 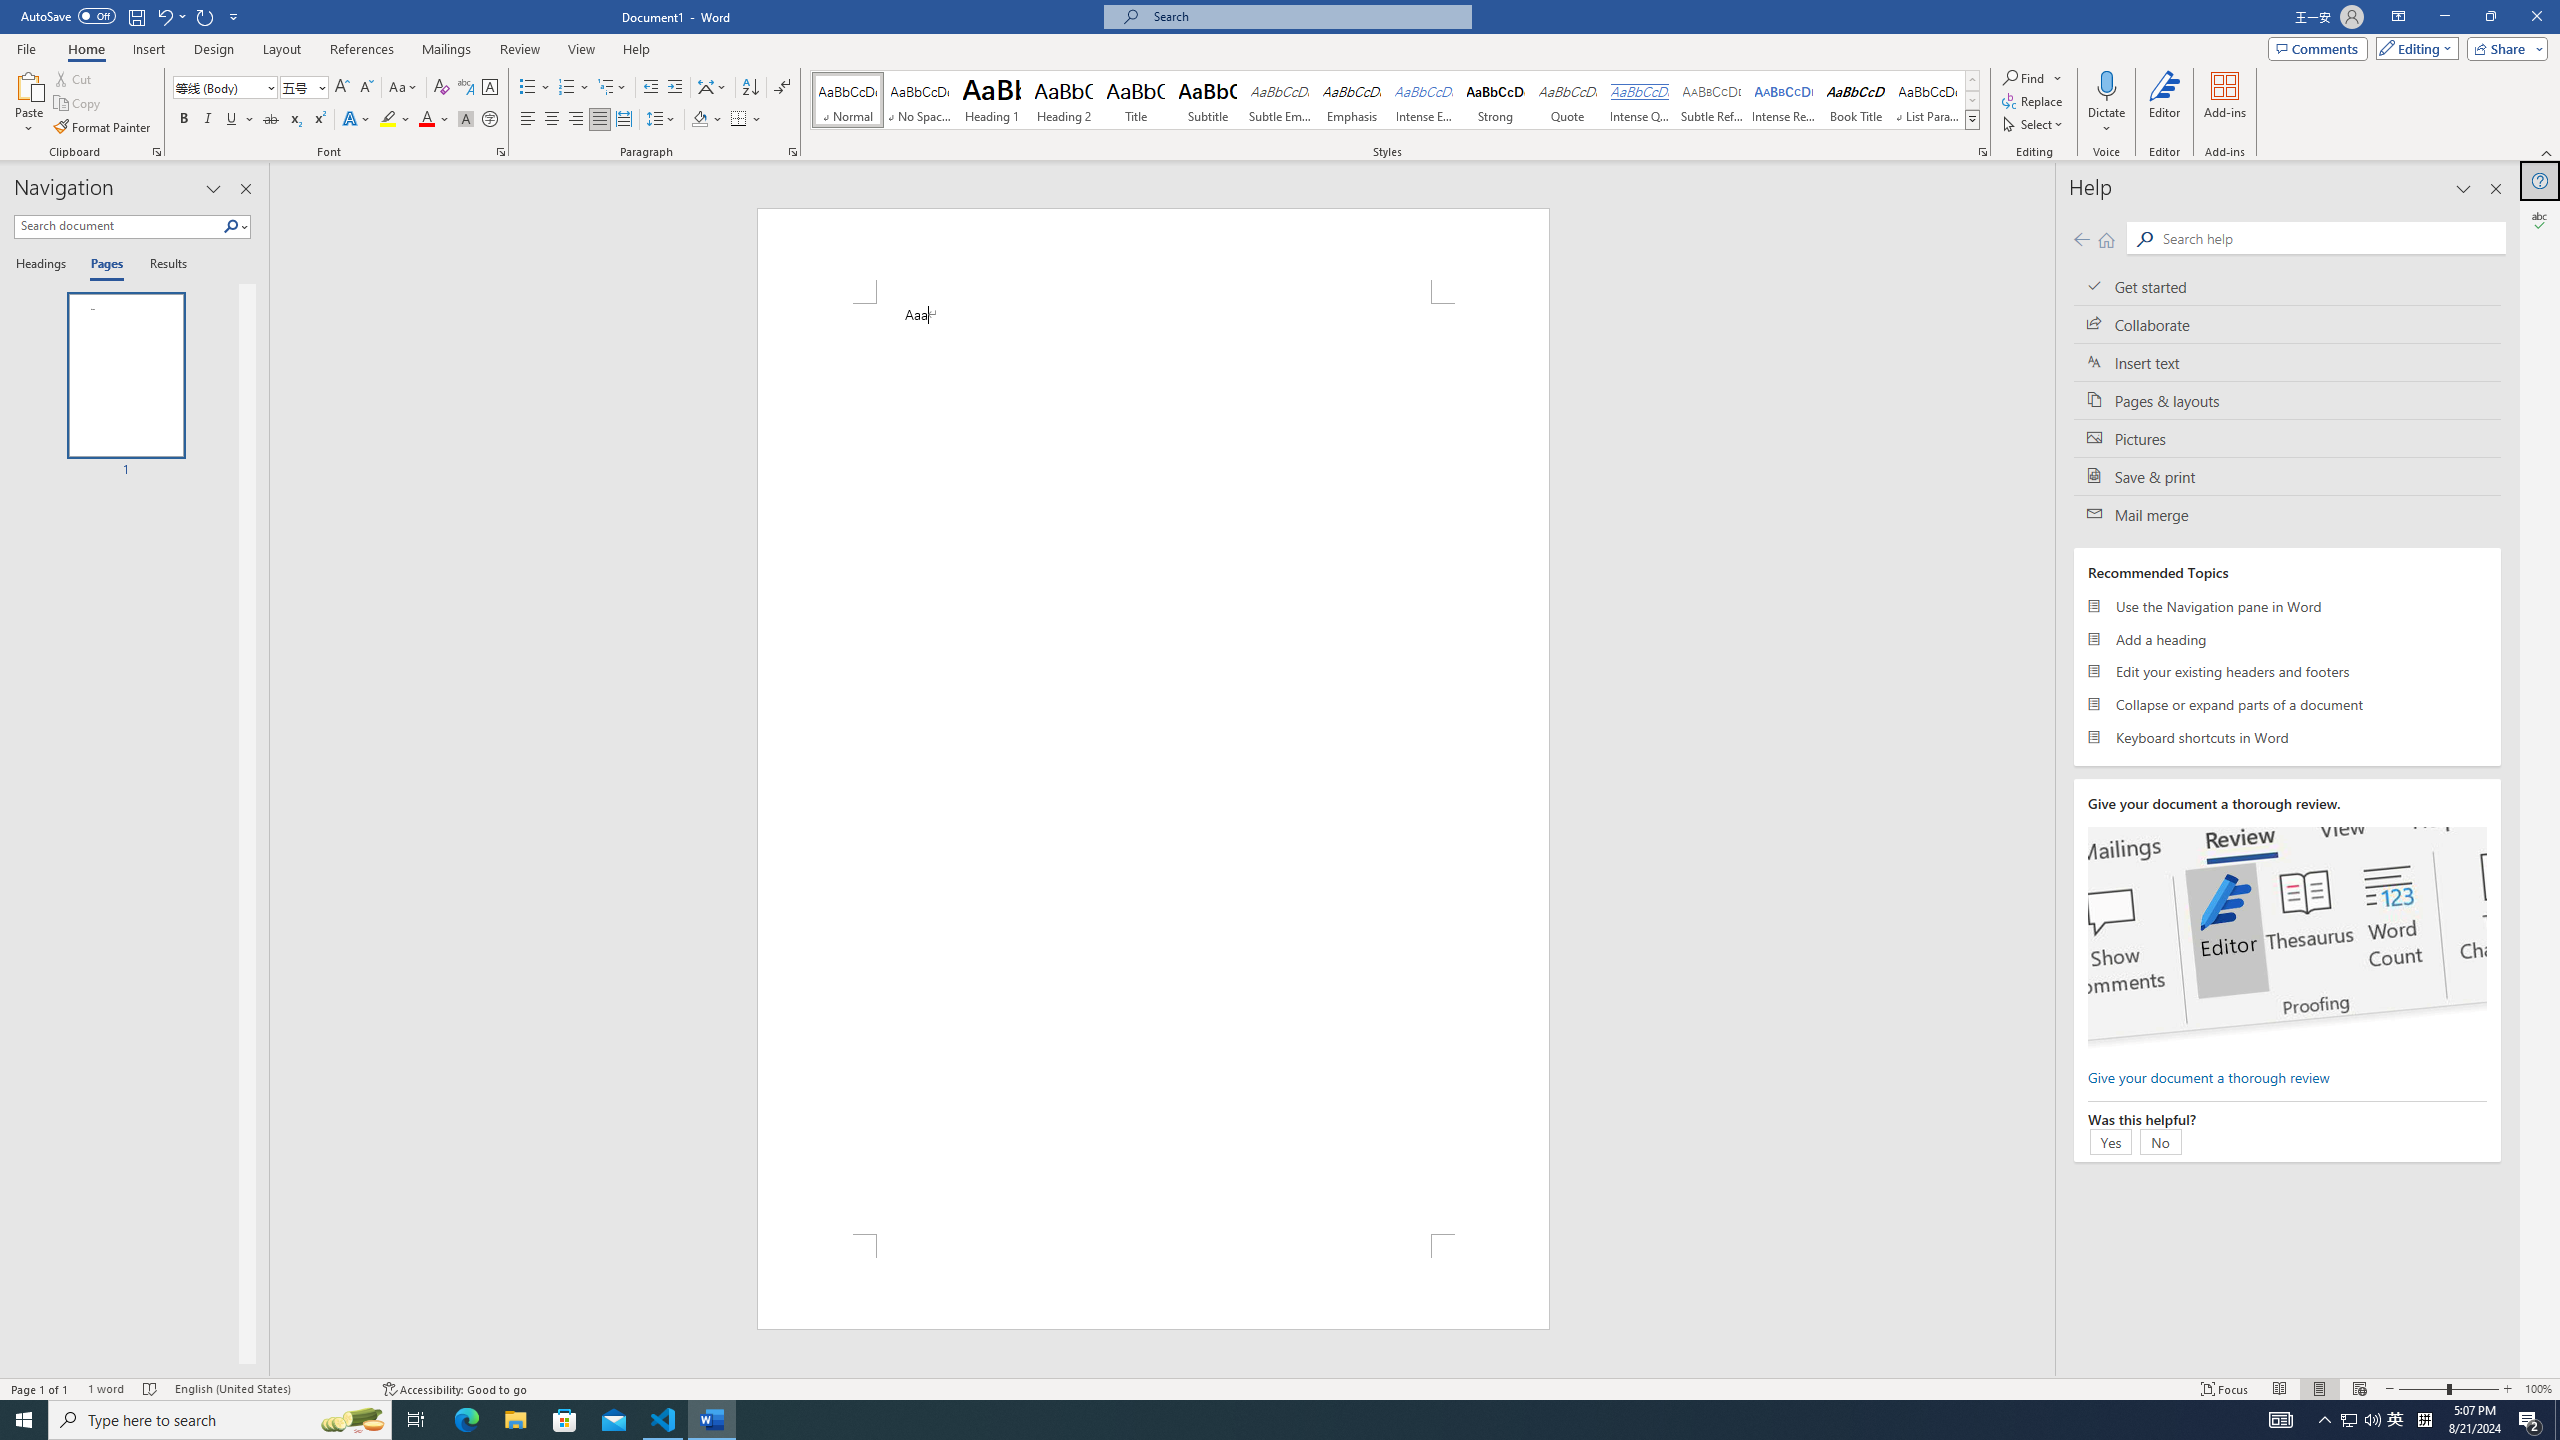 What do you see at coordinates (2287, 638) in the screenshot?
I see `Add a heading` at bounding box center [2287, 638].